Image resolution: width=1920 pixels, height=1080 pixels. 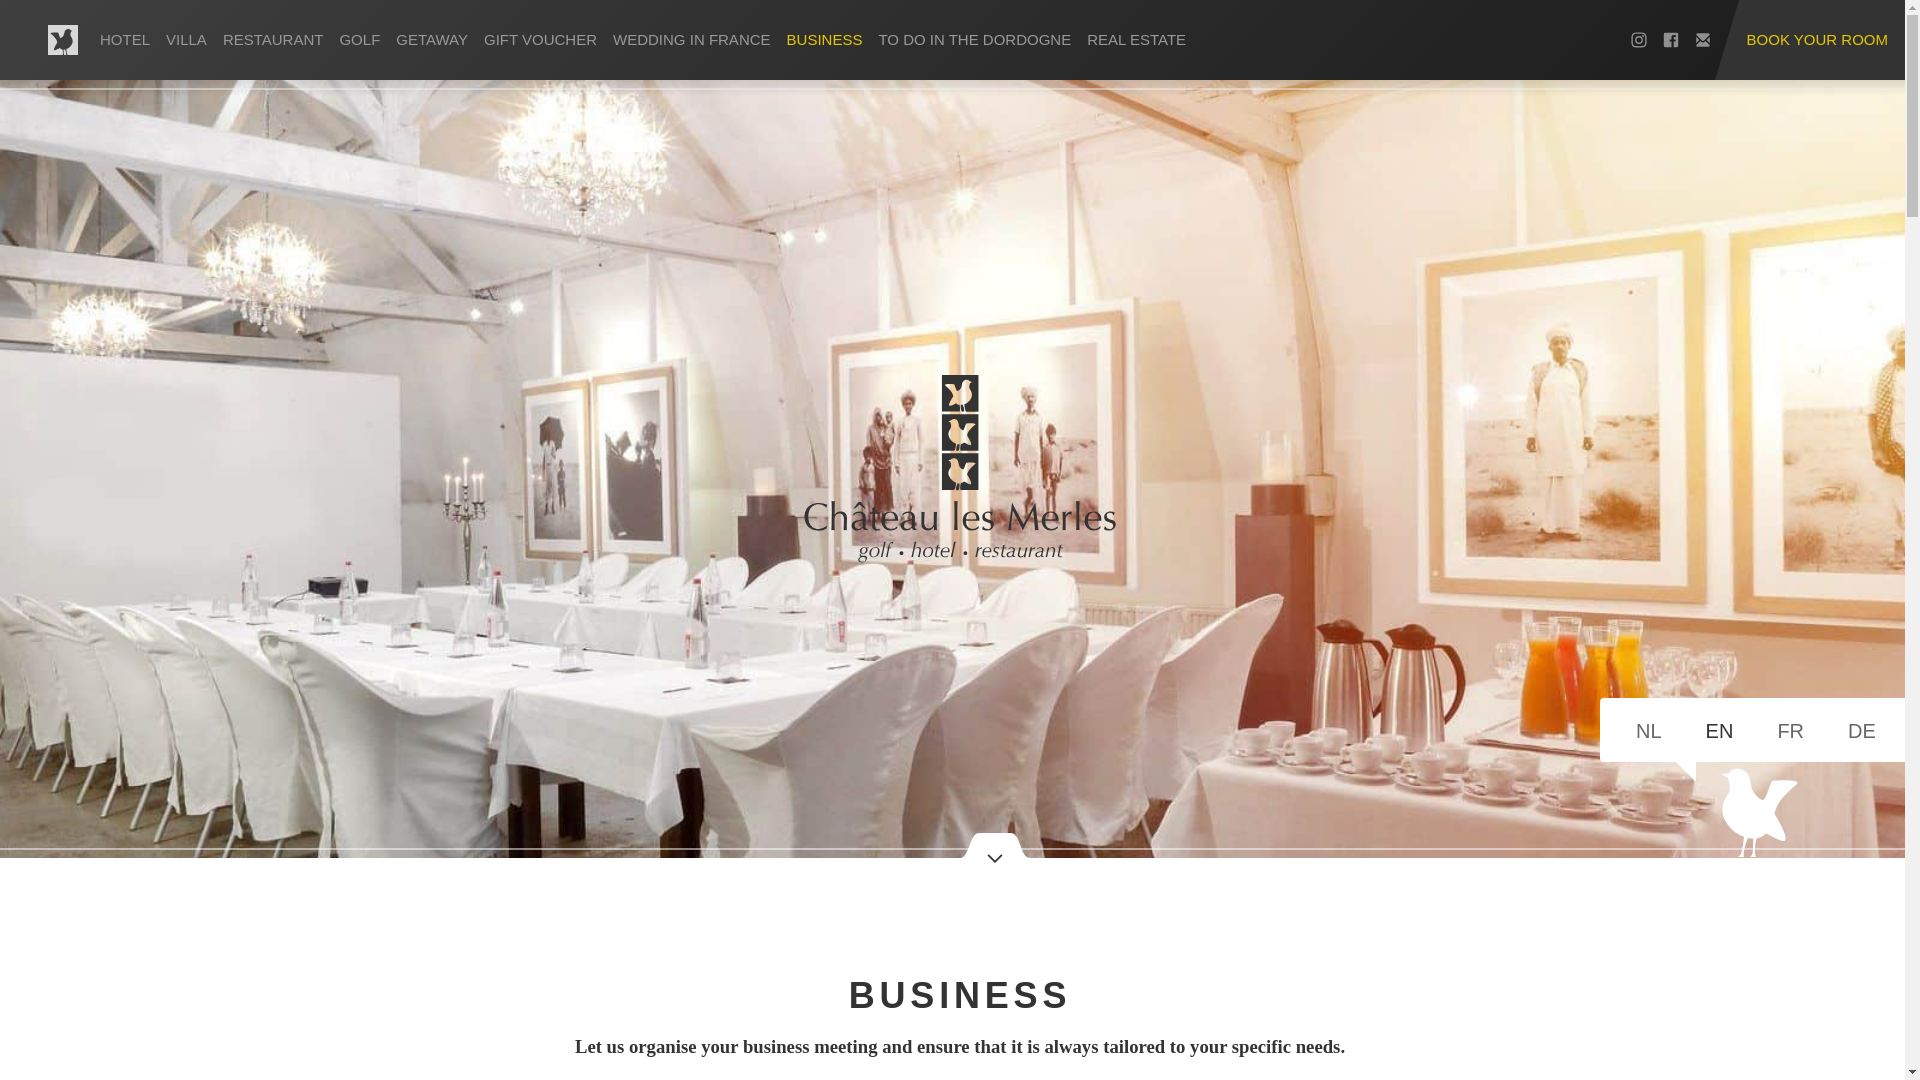 What do you see at coordinates (1719, 730) in the screenshot?
I see `EN` at bounding box center [1719, 730].